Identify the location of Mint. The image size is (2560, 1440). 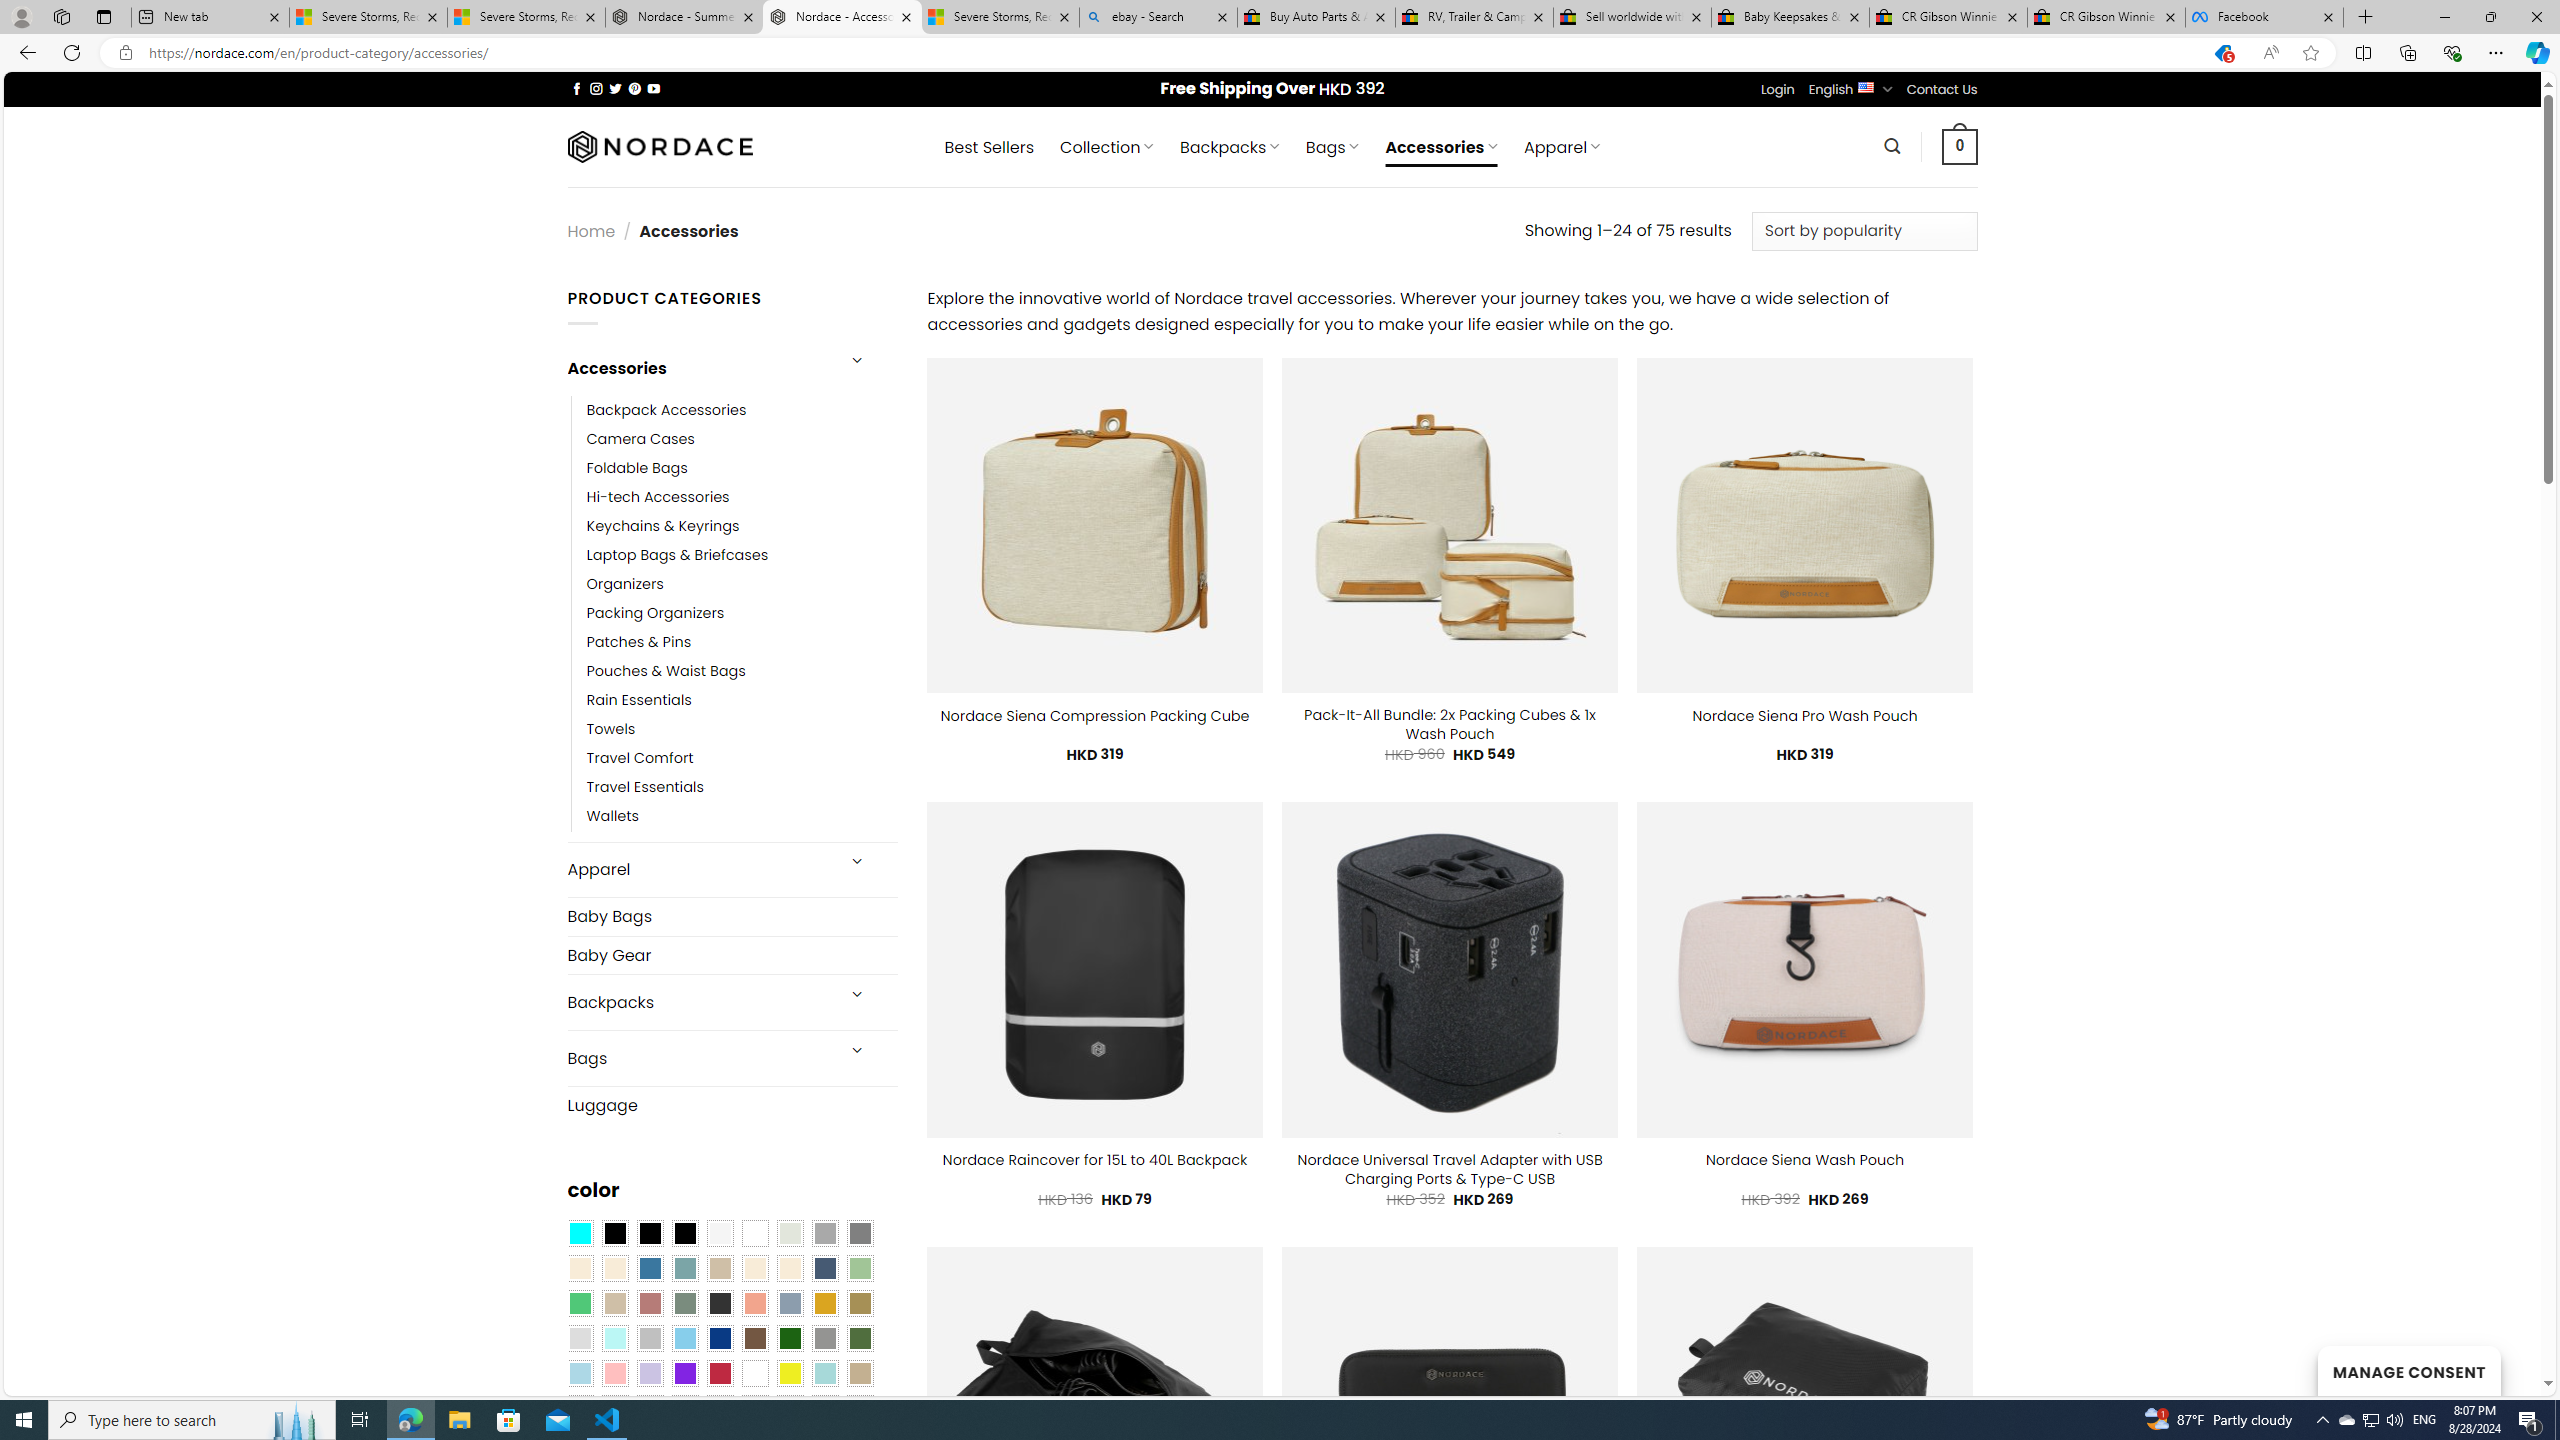
(614, 1339).